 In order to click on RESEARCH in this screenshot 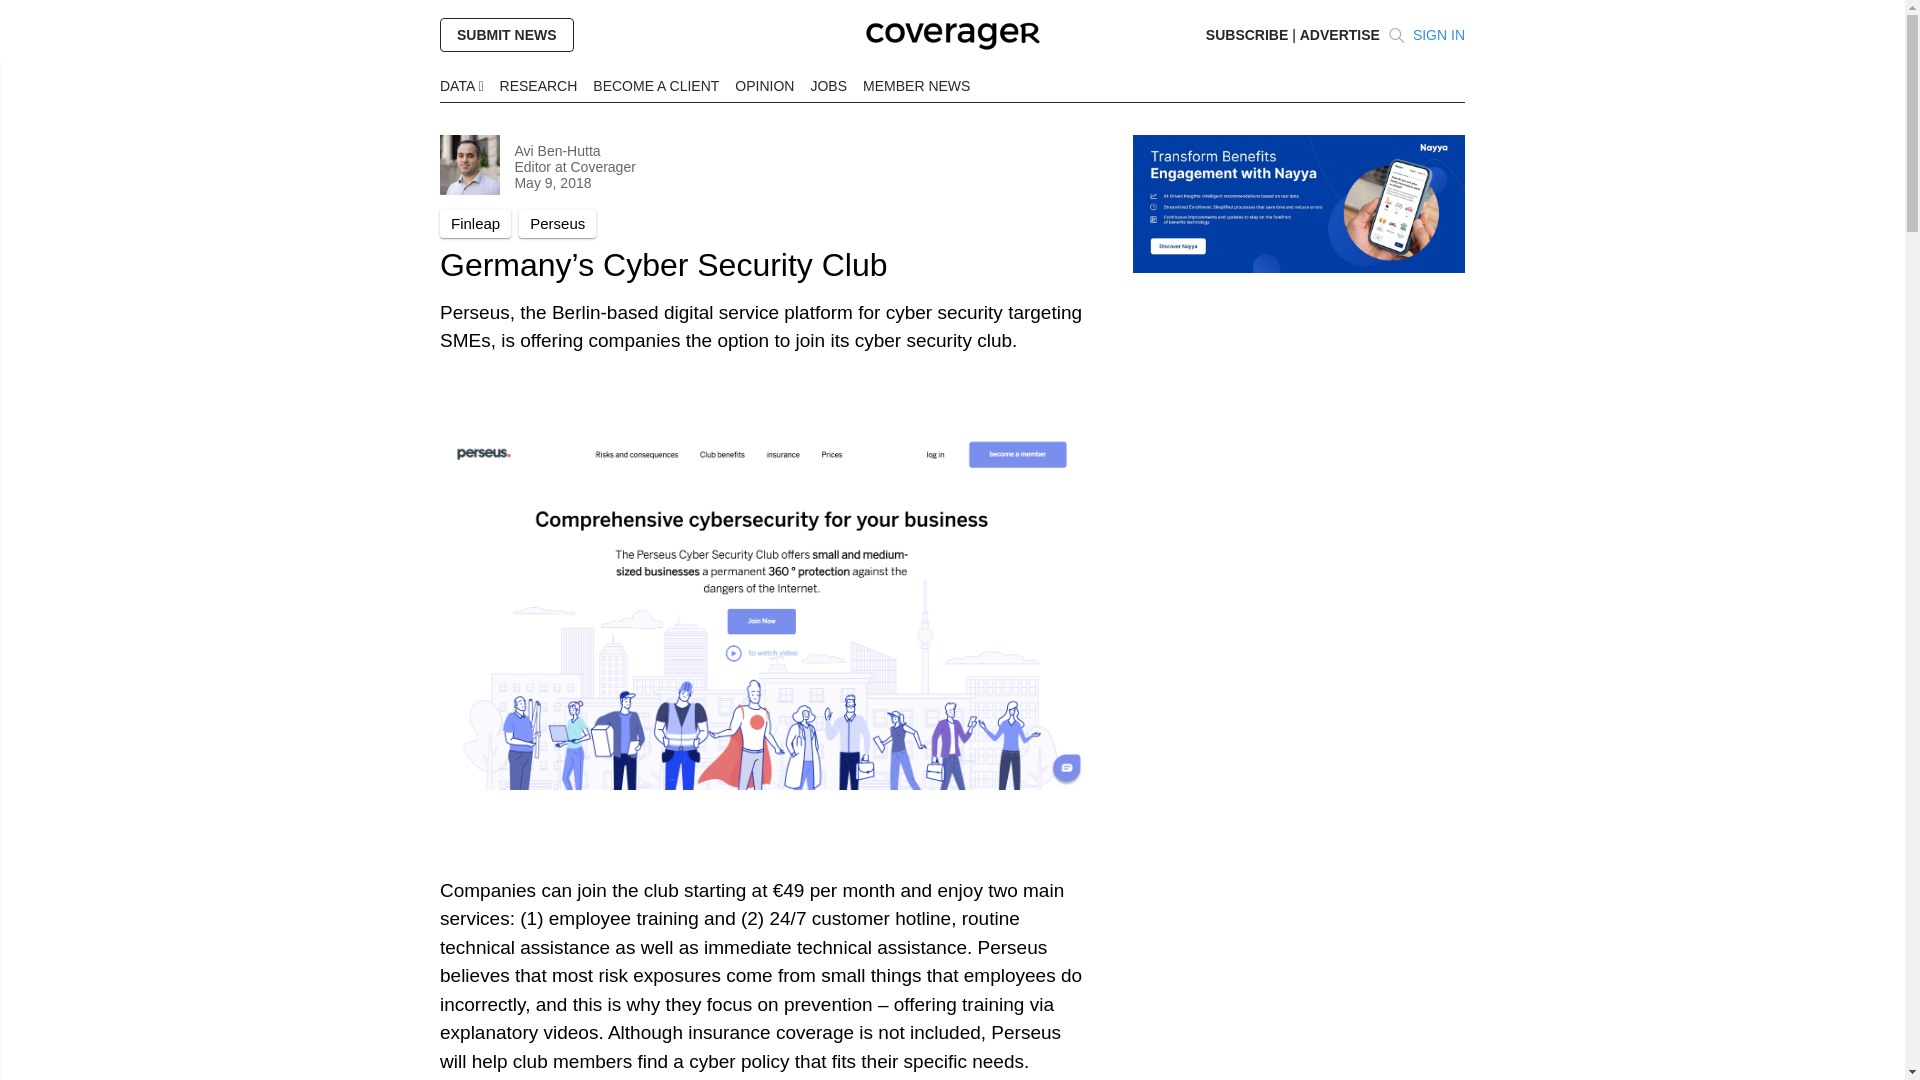, I will do `click(538, 85)`.